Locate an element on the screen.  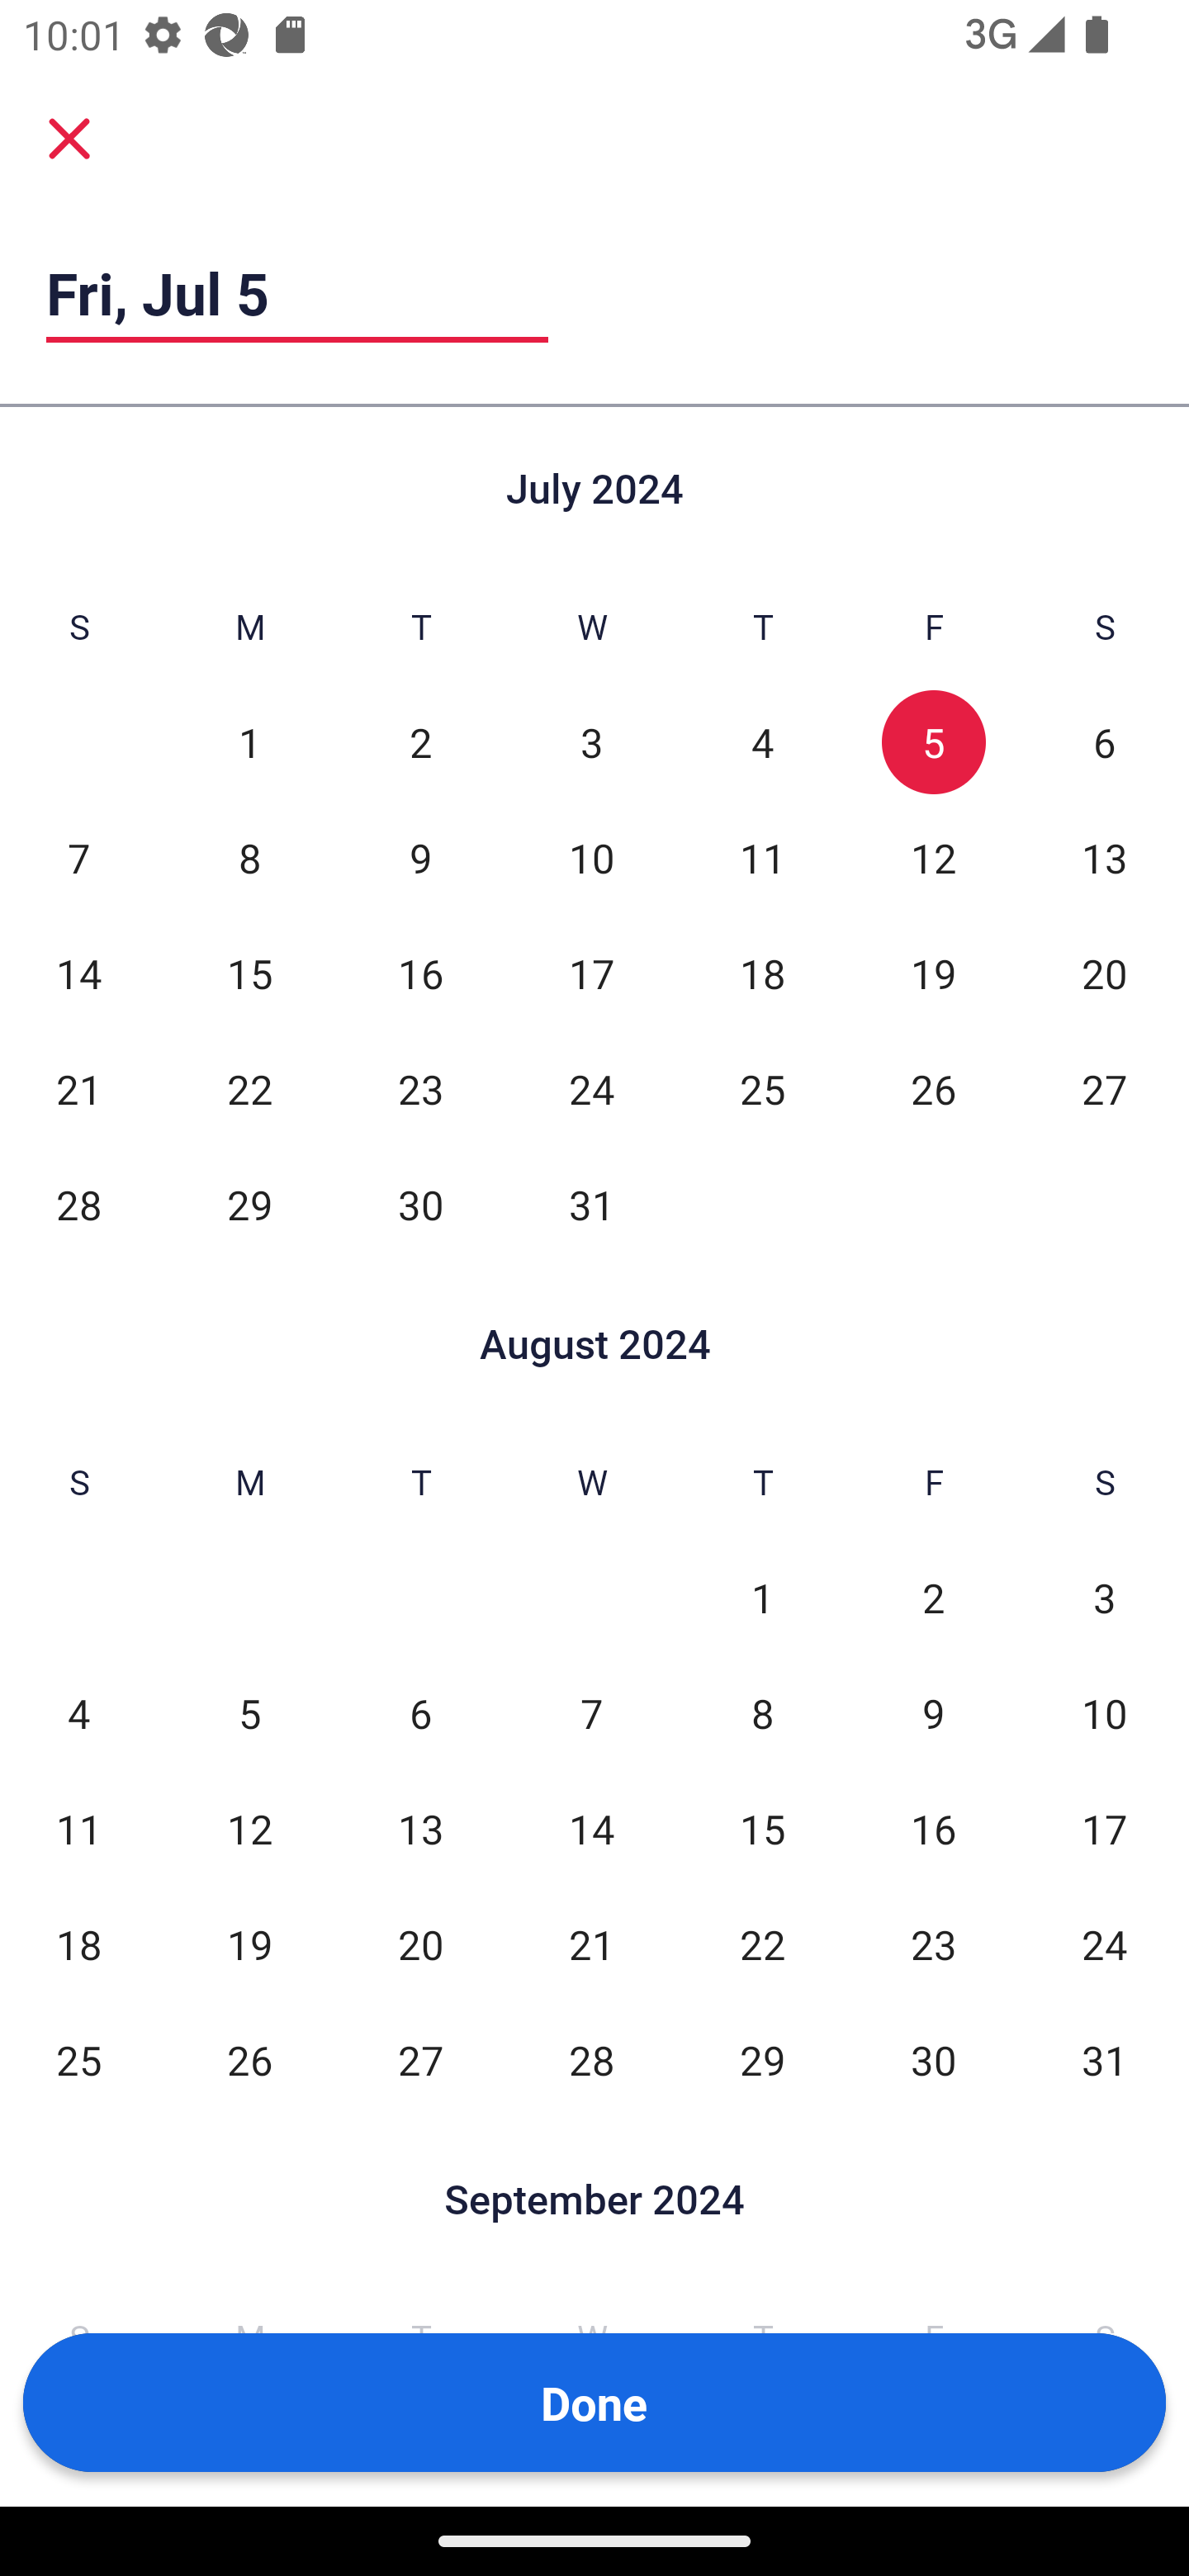
11 Thu, Jul 11, Not Selected is located at coordinates (762, 857).